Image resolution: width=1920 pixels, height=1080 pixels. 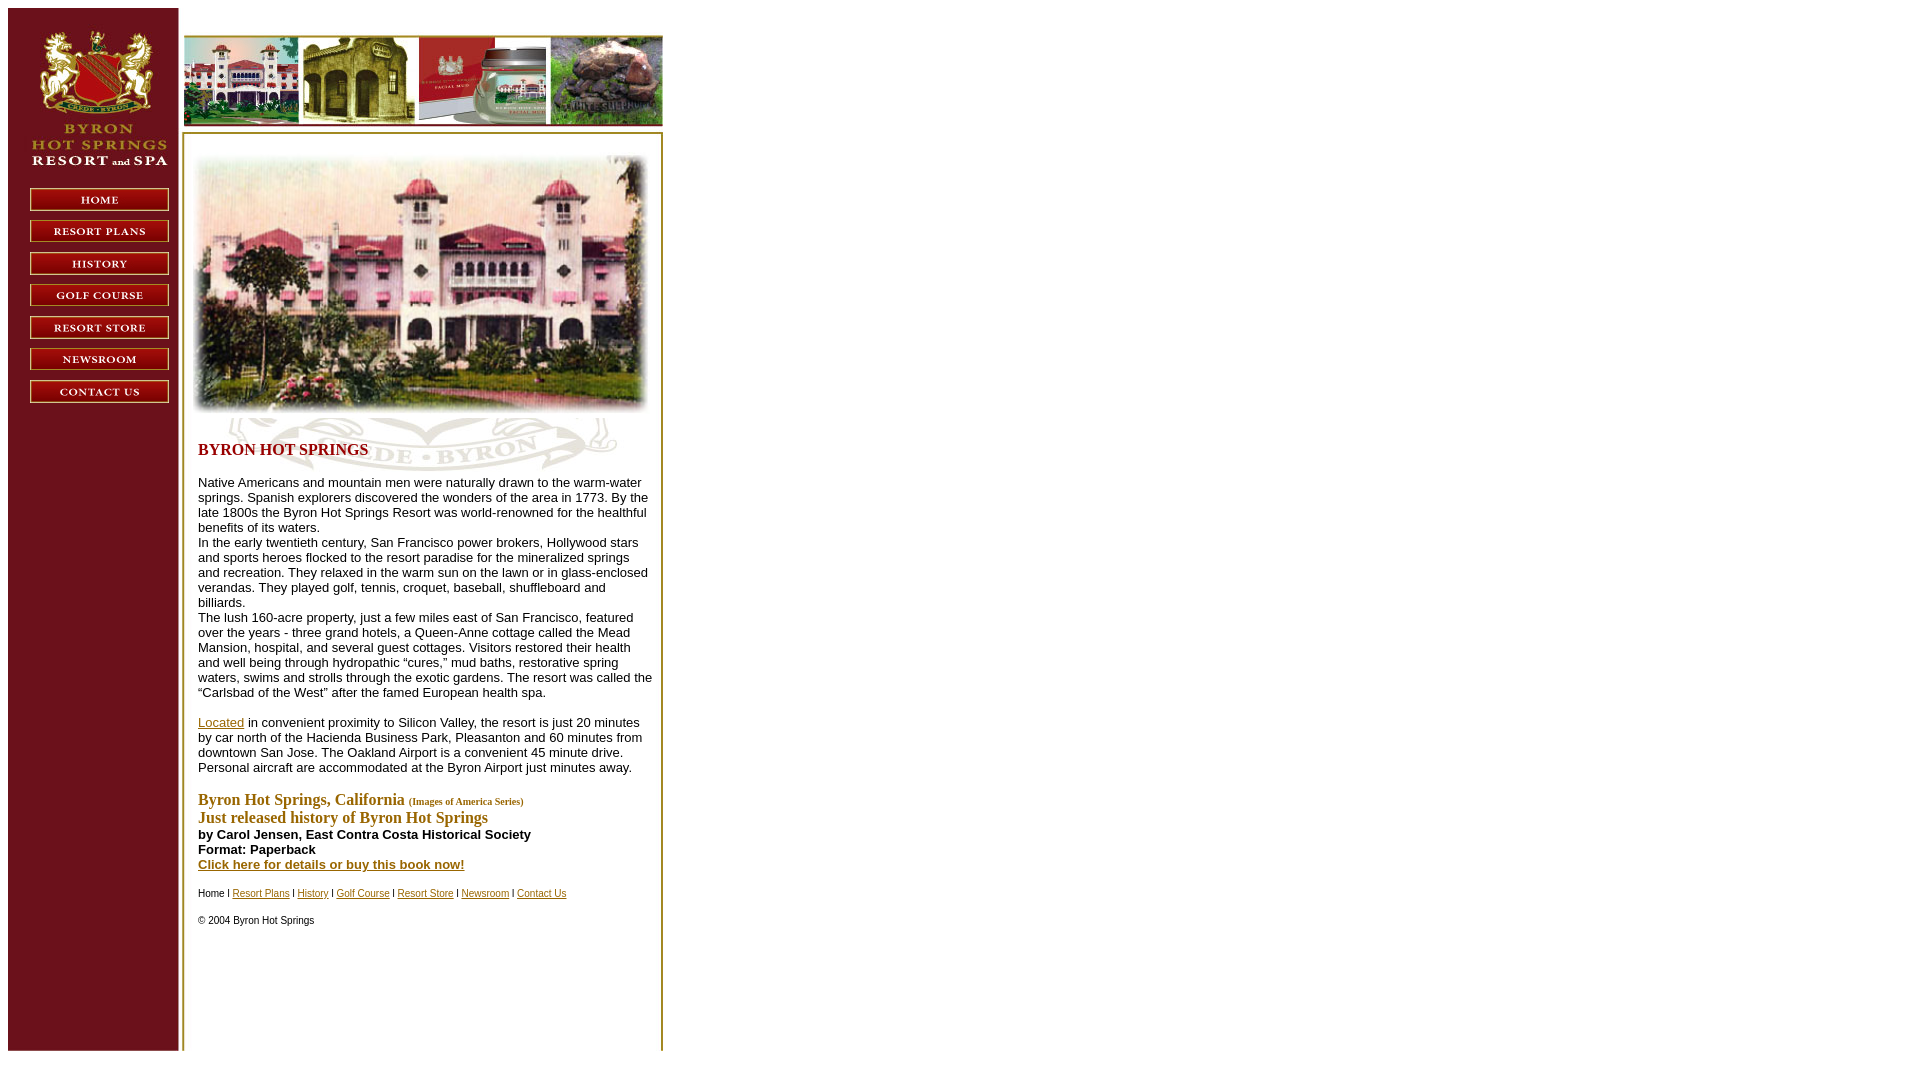 I want to click on Click here for details or buy this book now!, so click(x=330, y=864).